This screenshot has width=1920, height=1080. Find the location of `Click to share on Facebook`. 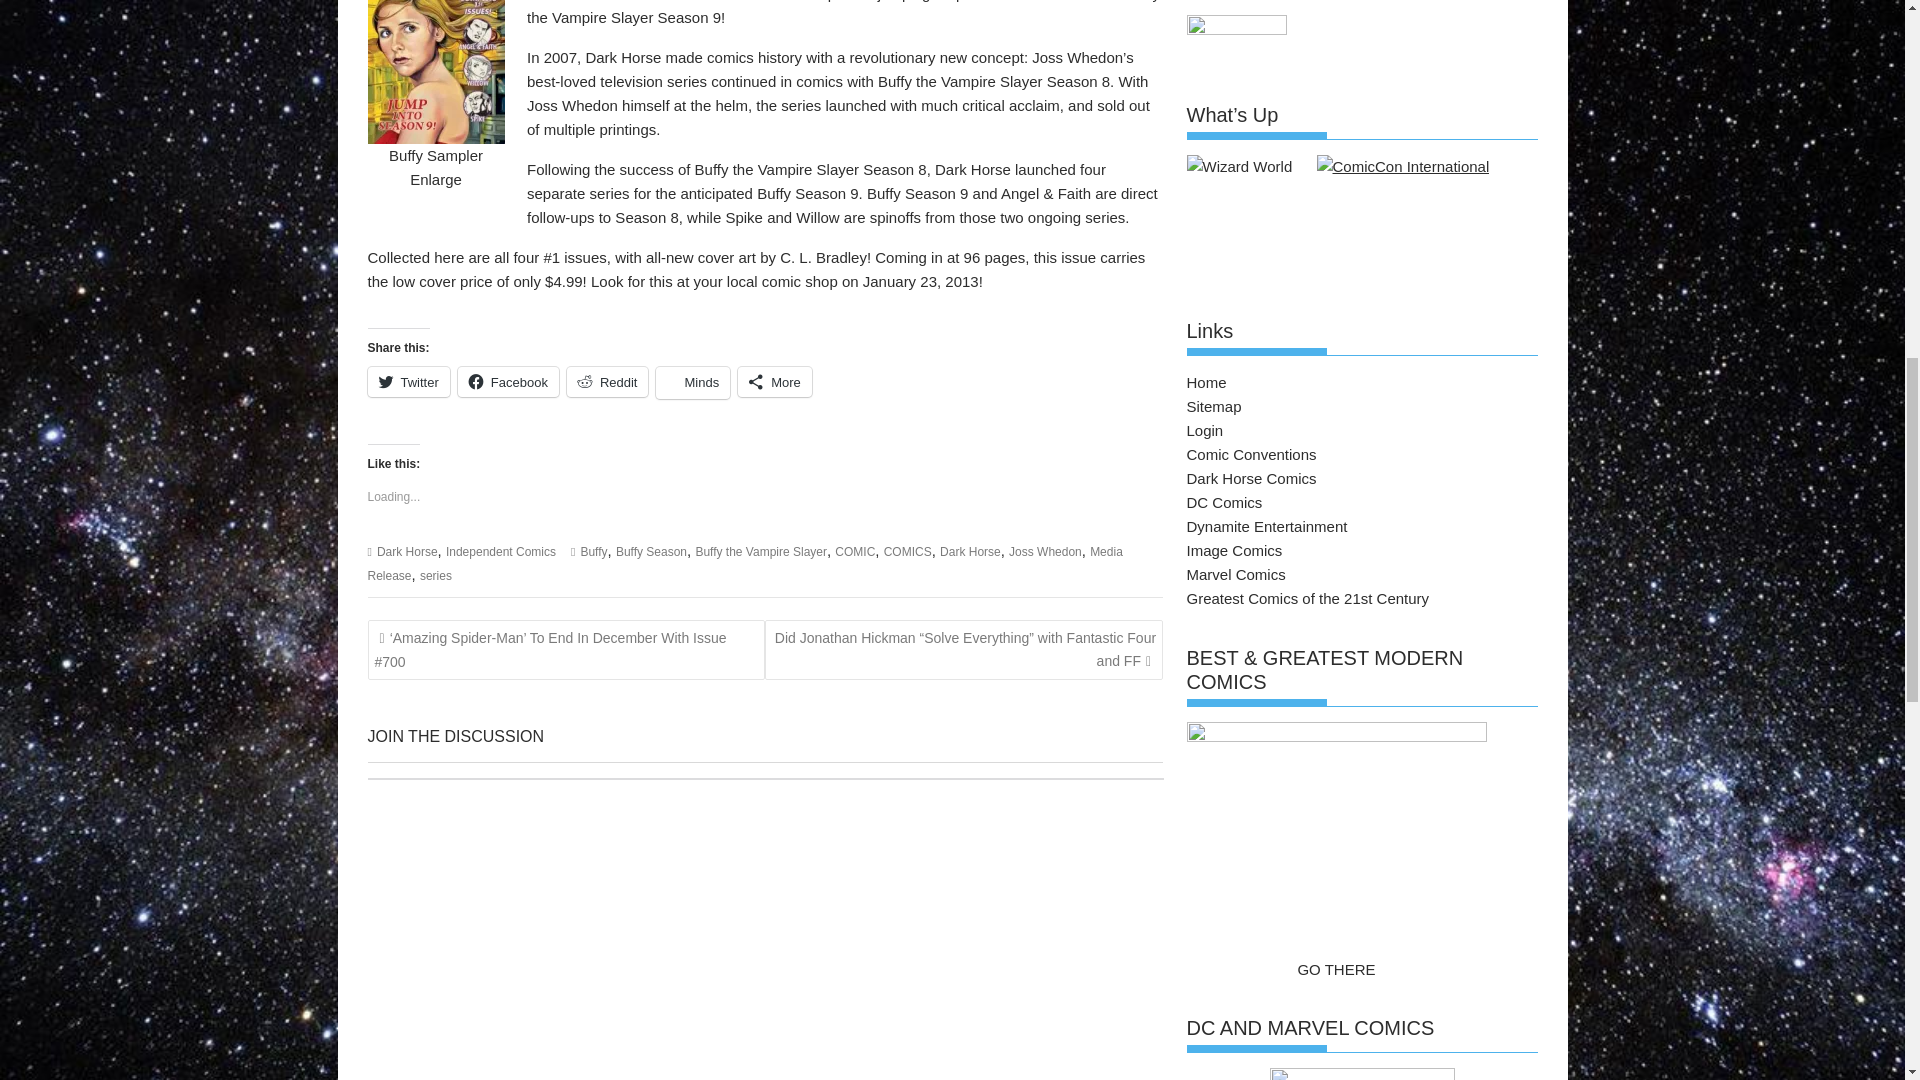

Click to share on Facebook is located at coordinates (508, 382).